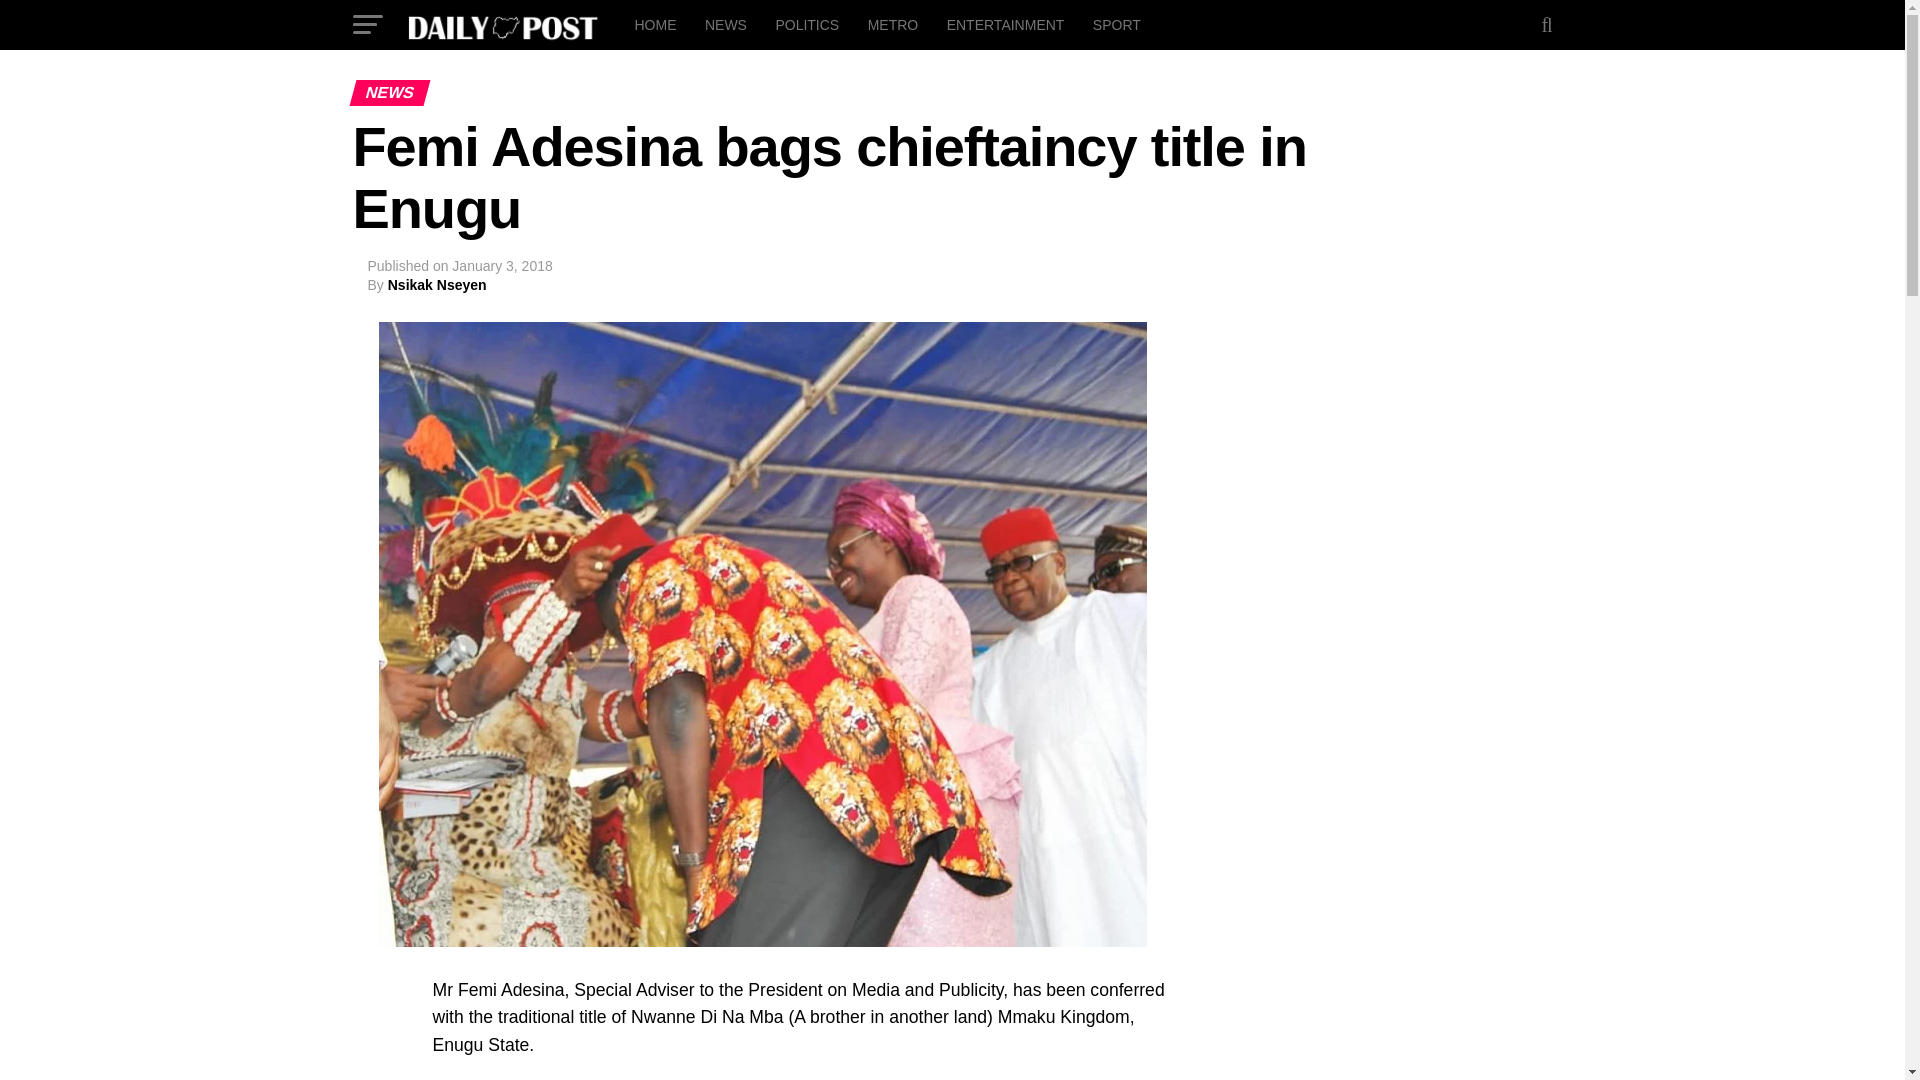  What do you see at coordinates (1116, 24) in the screenshot?
I see `SPORT` at bounding box center [1116, 24].